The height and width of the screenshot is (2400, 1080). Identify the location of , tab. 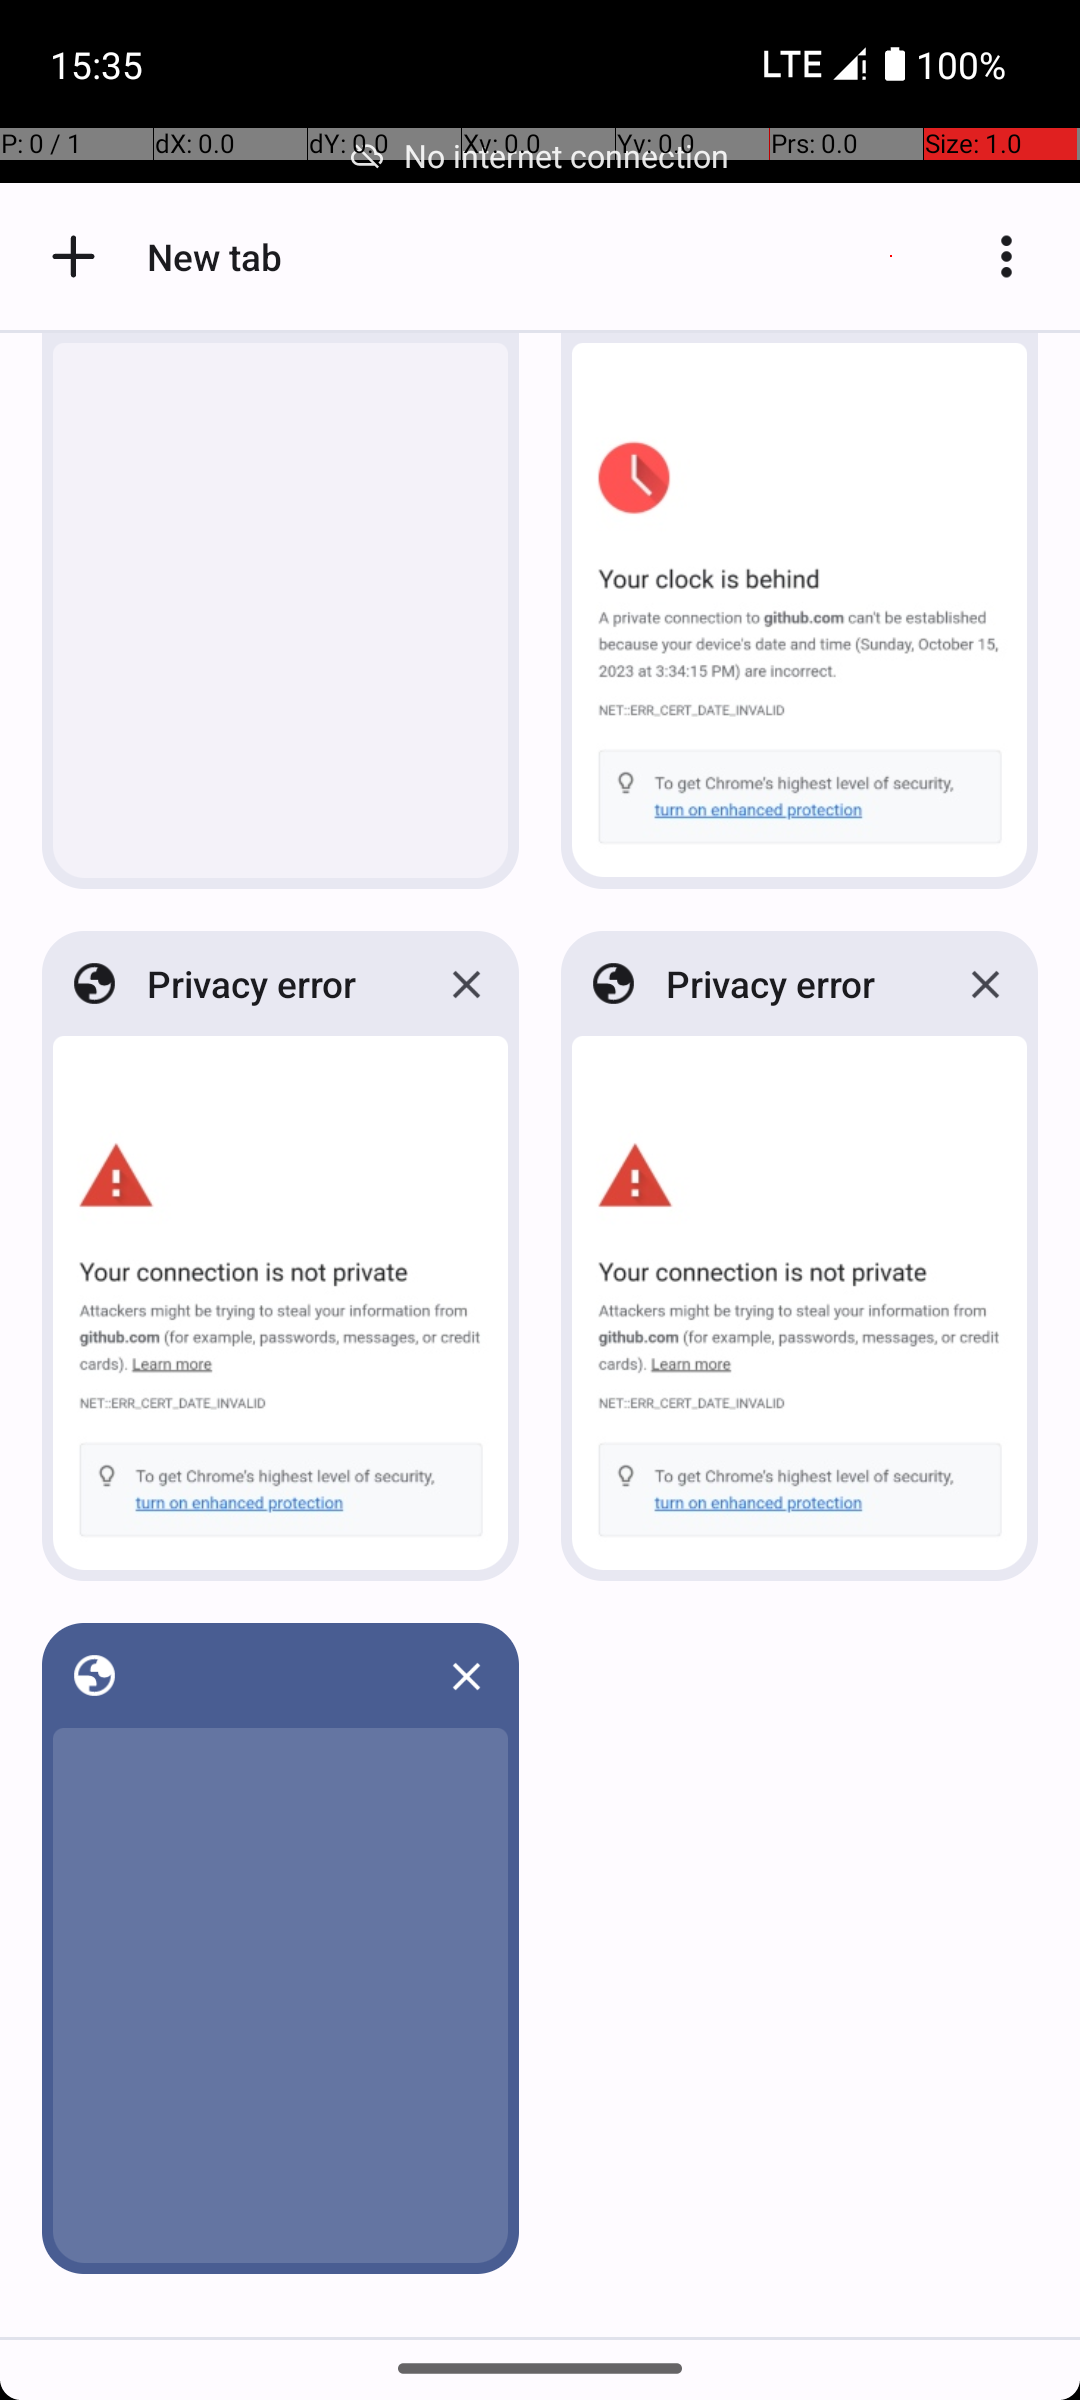
(275, 1676).